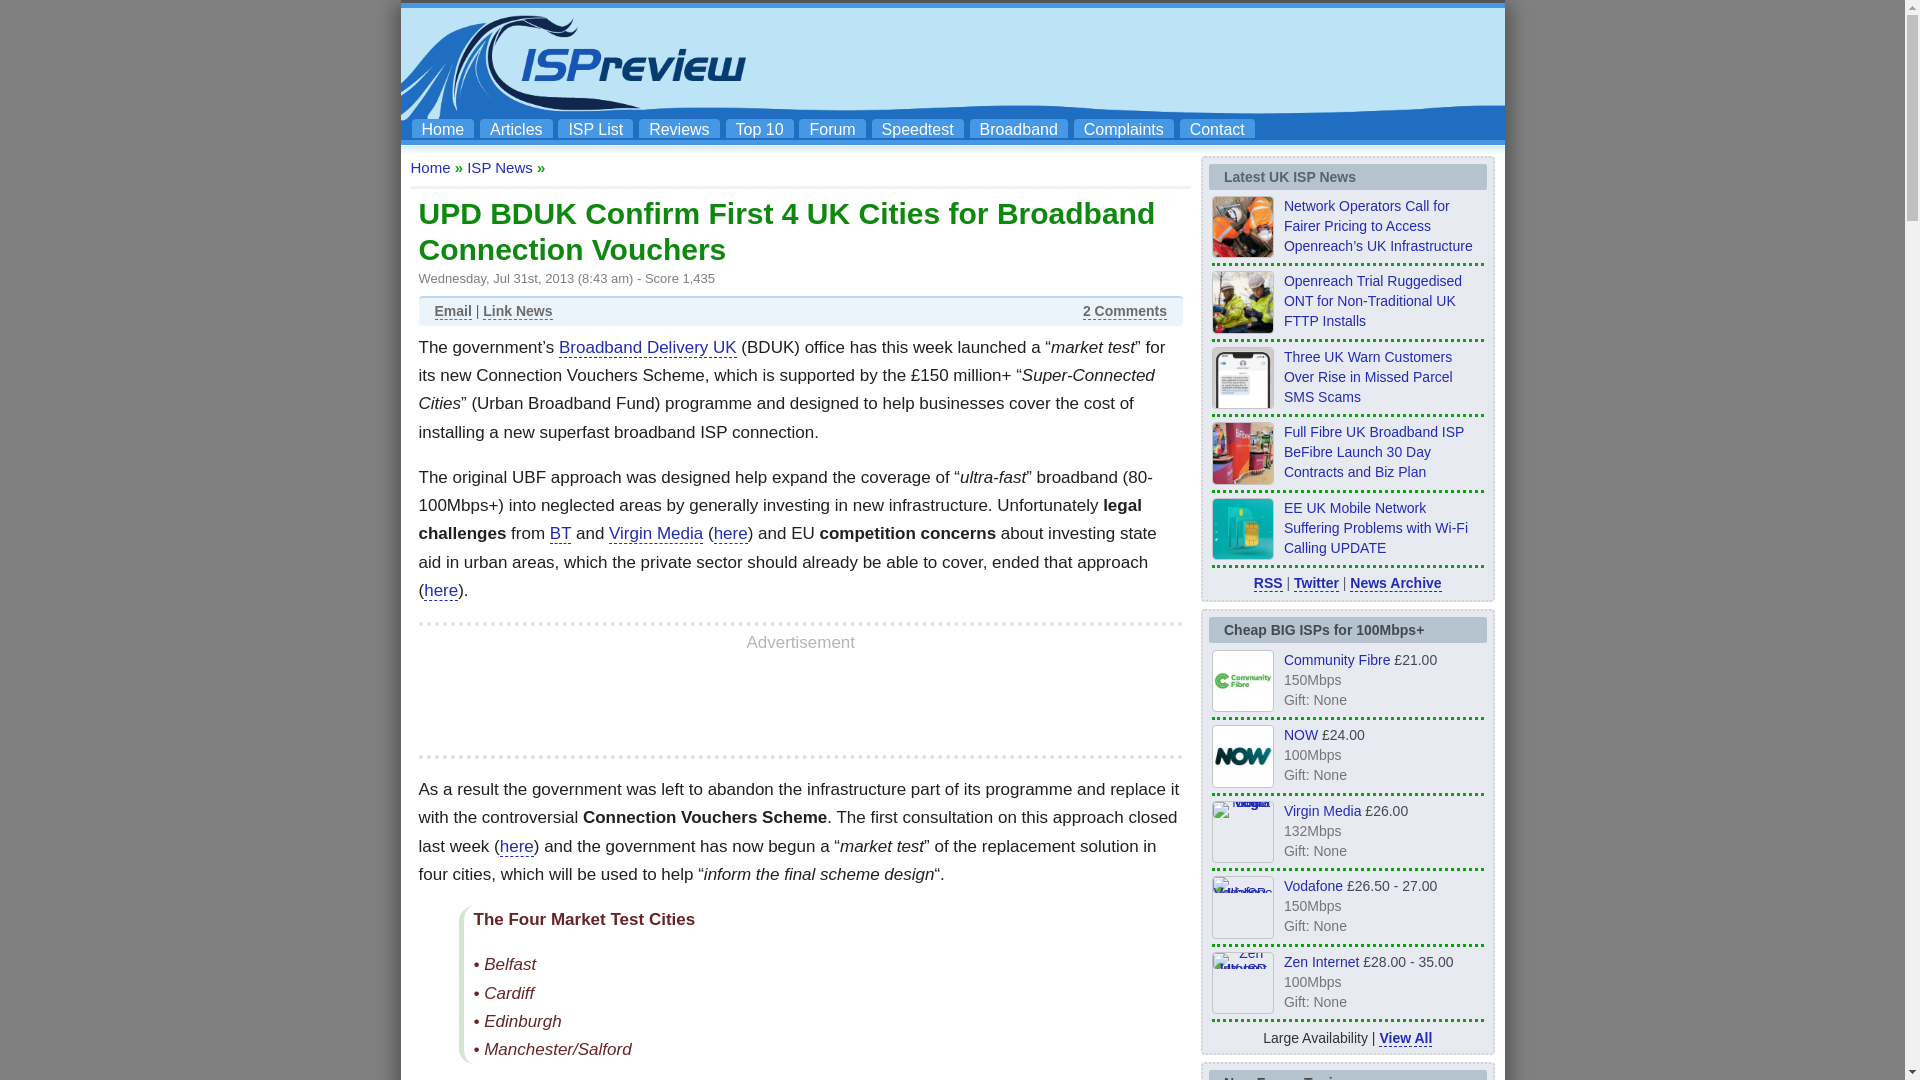 This screenshot has height=1080, width=1920. What do you see at coordinates (1123, 128) in the screenshot?
I see `Consumer UK ISP Complaints and Advice` at bounding box center [1123, 128].